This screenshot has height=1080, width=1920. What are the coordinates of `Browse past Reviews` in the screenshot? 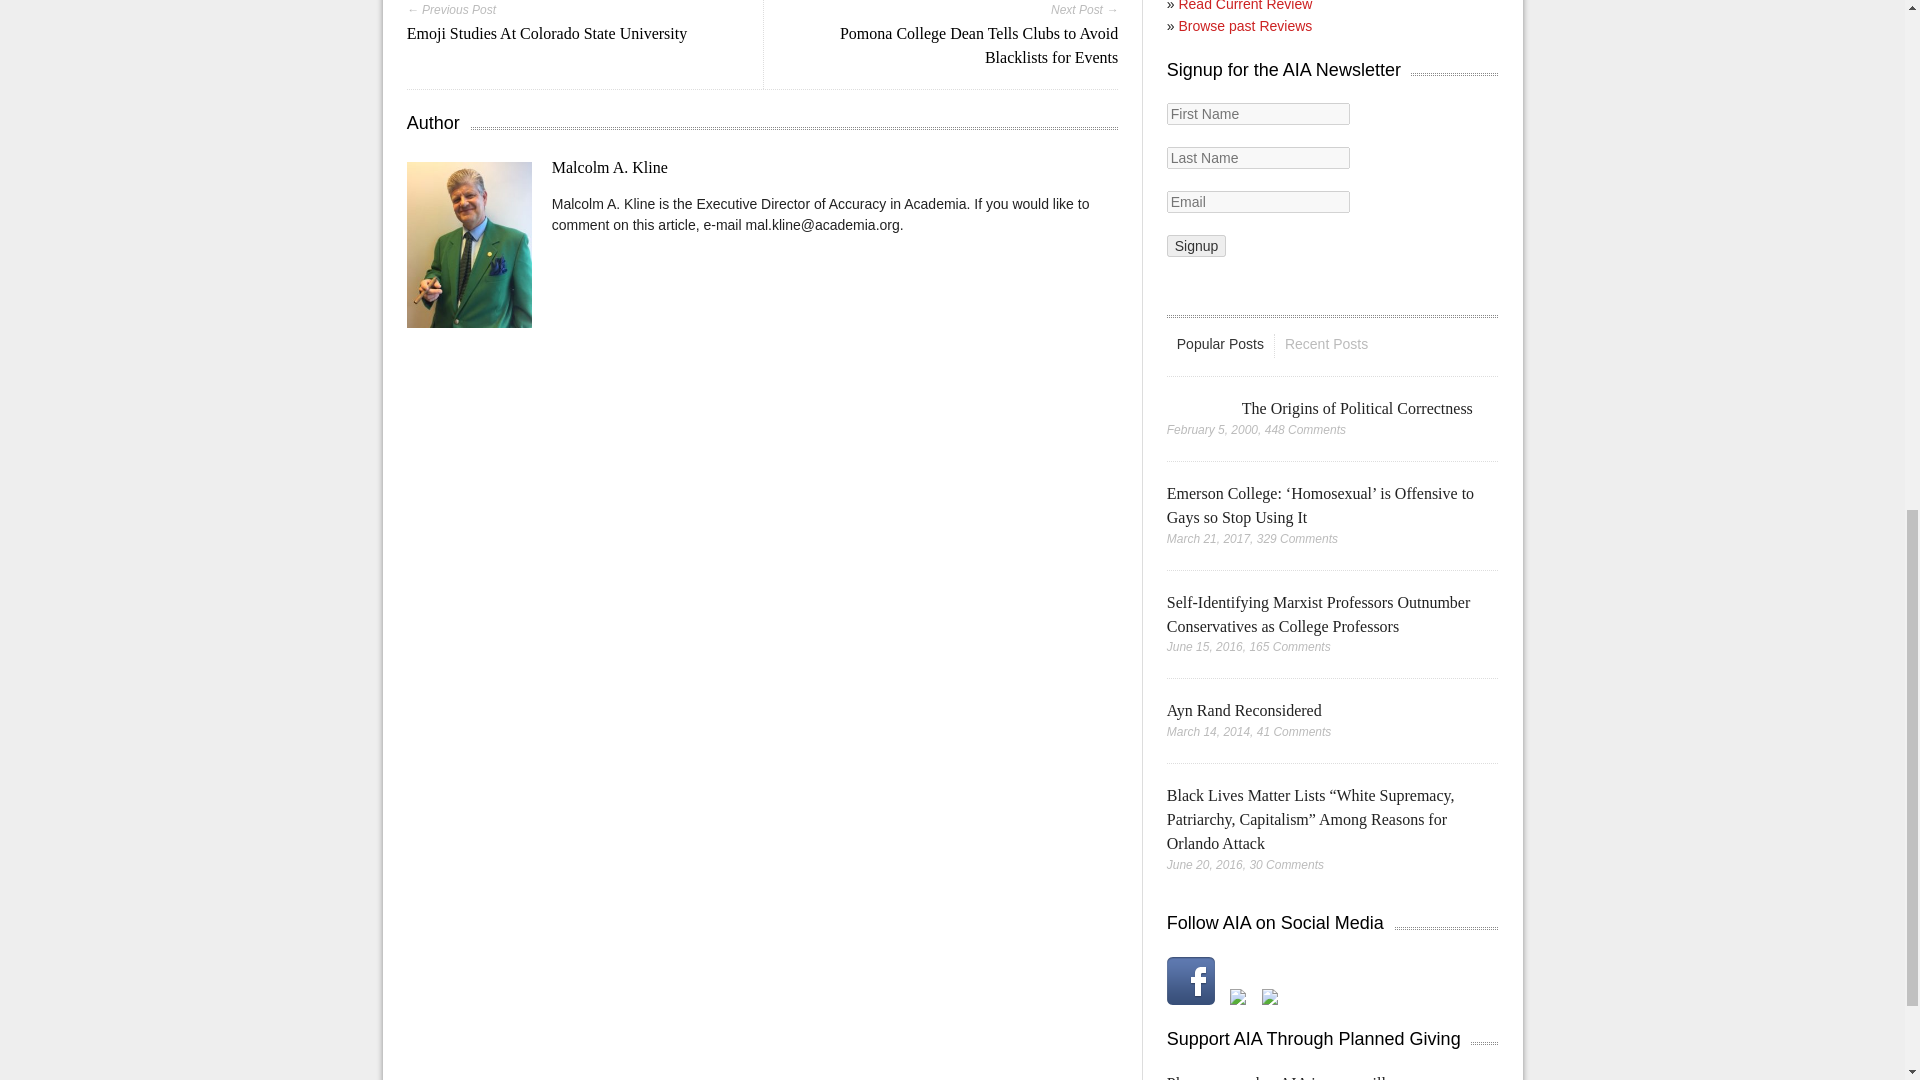 It's located at (1244, 26).